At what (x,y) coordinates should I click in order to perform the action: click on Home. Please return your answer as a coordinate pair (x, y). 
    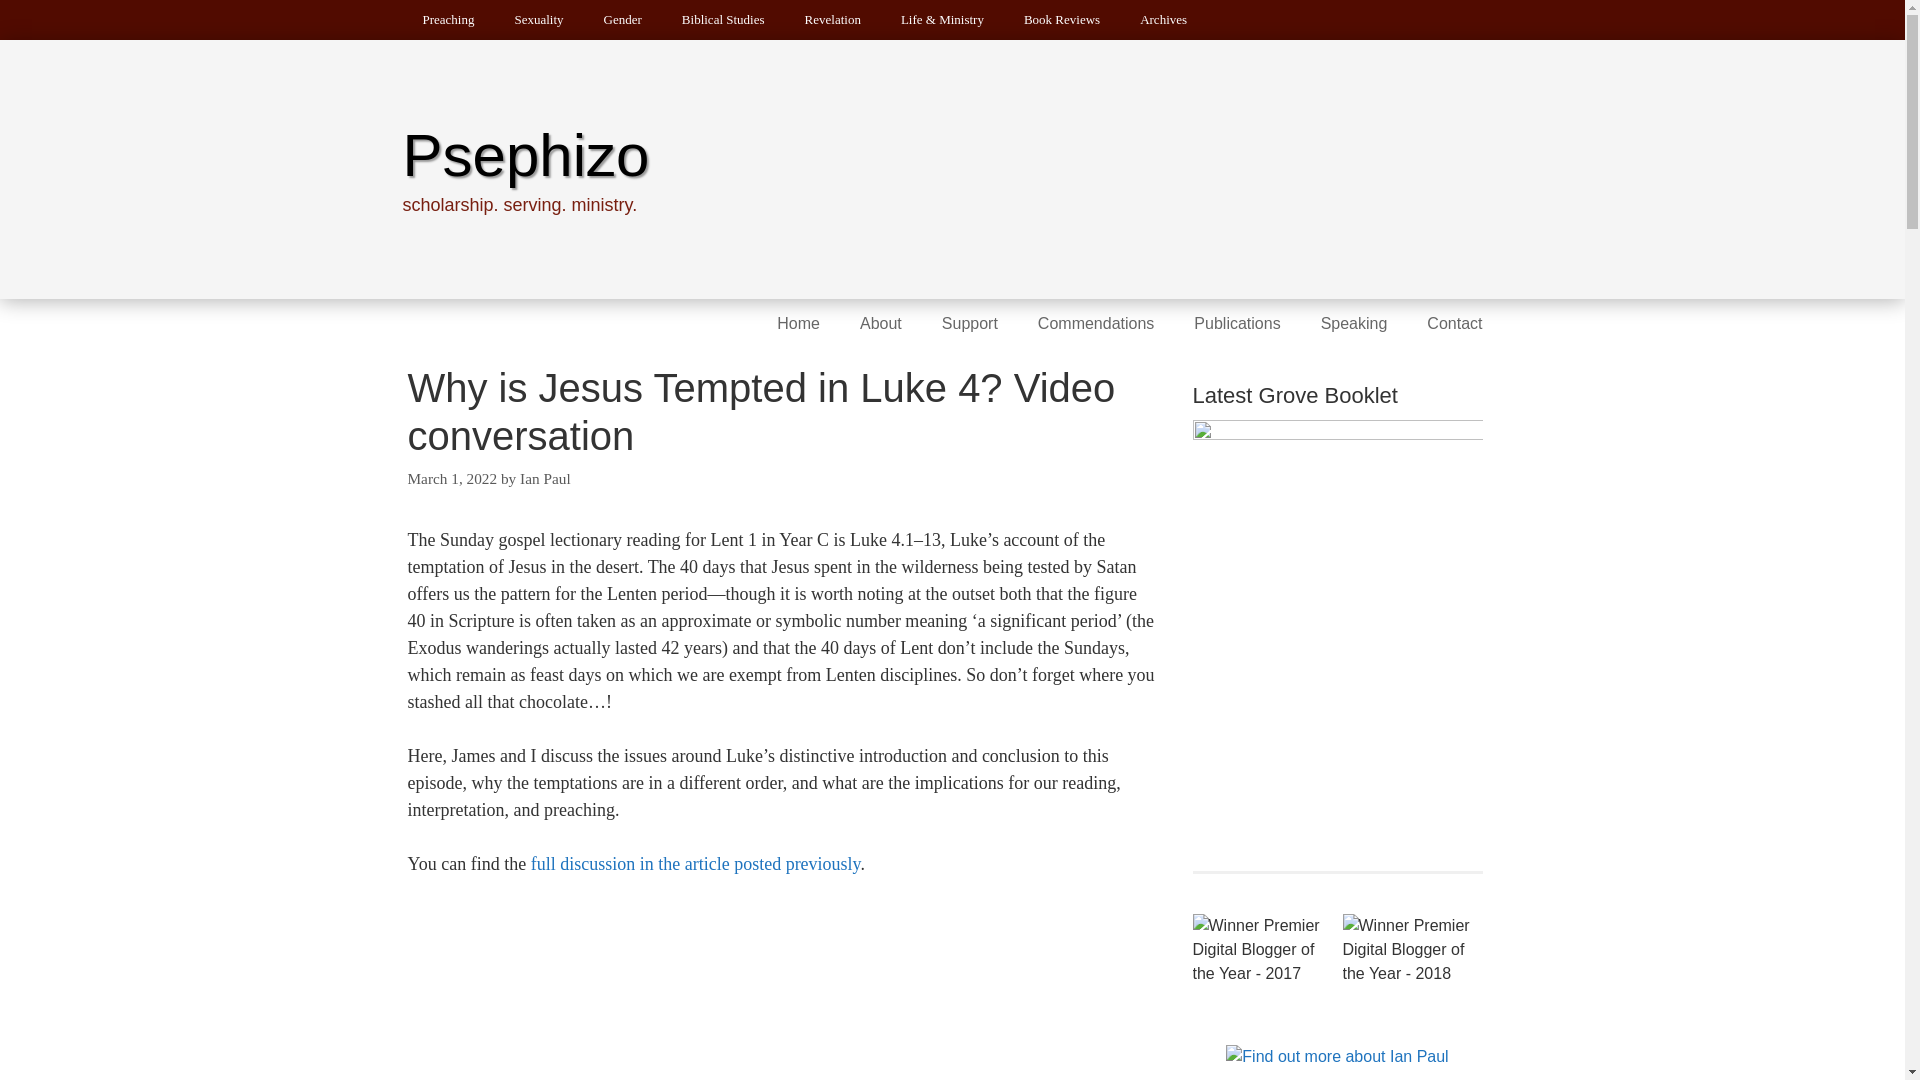
    Looking at the image, I should click on (798, 324).